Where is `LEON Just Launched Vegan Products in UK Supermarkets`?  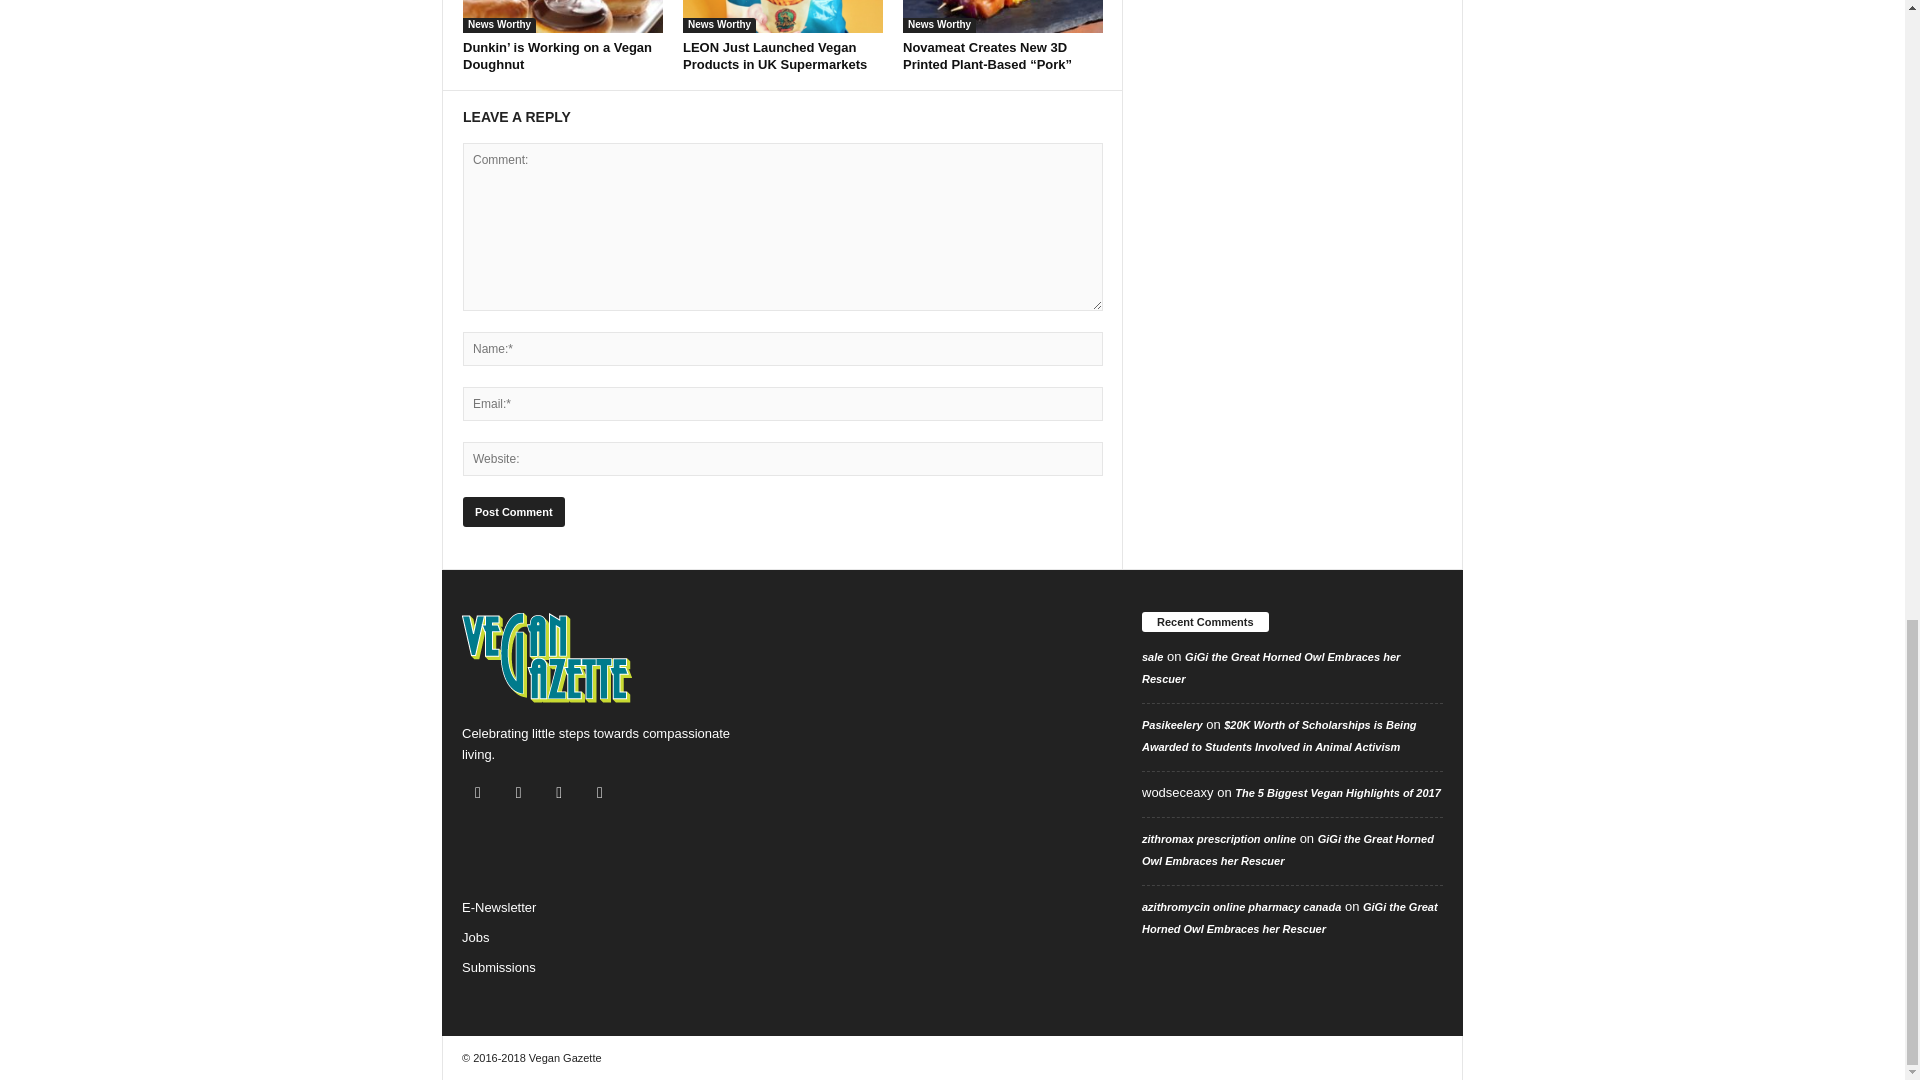
LEON Just Launched Vegan Products in UK Supermarkets is located at coordinates (783, 16).